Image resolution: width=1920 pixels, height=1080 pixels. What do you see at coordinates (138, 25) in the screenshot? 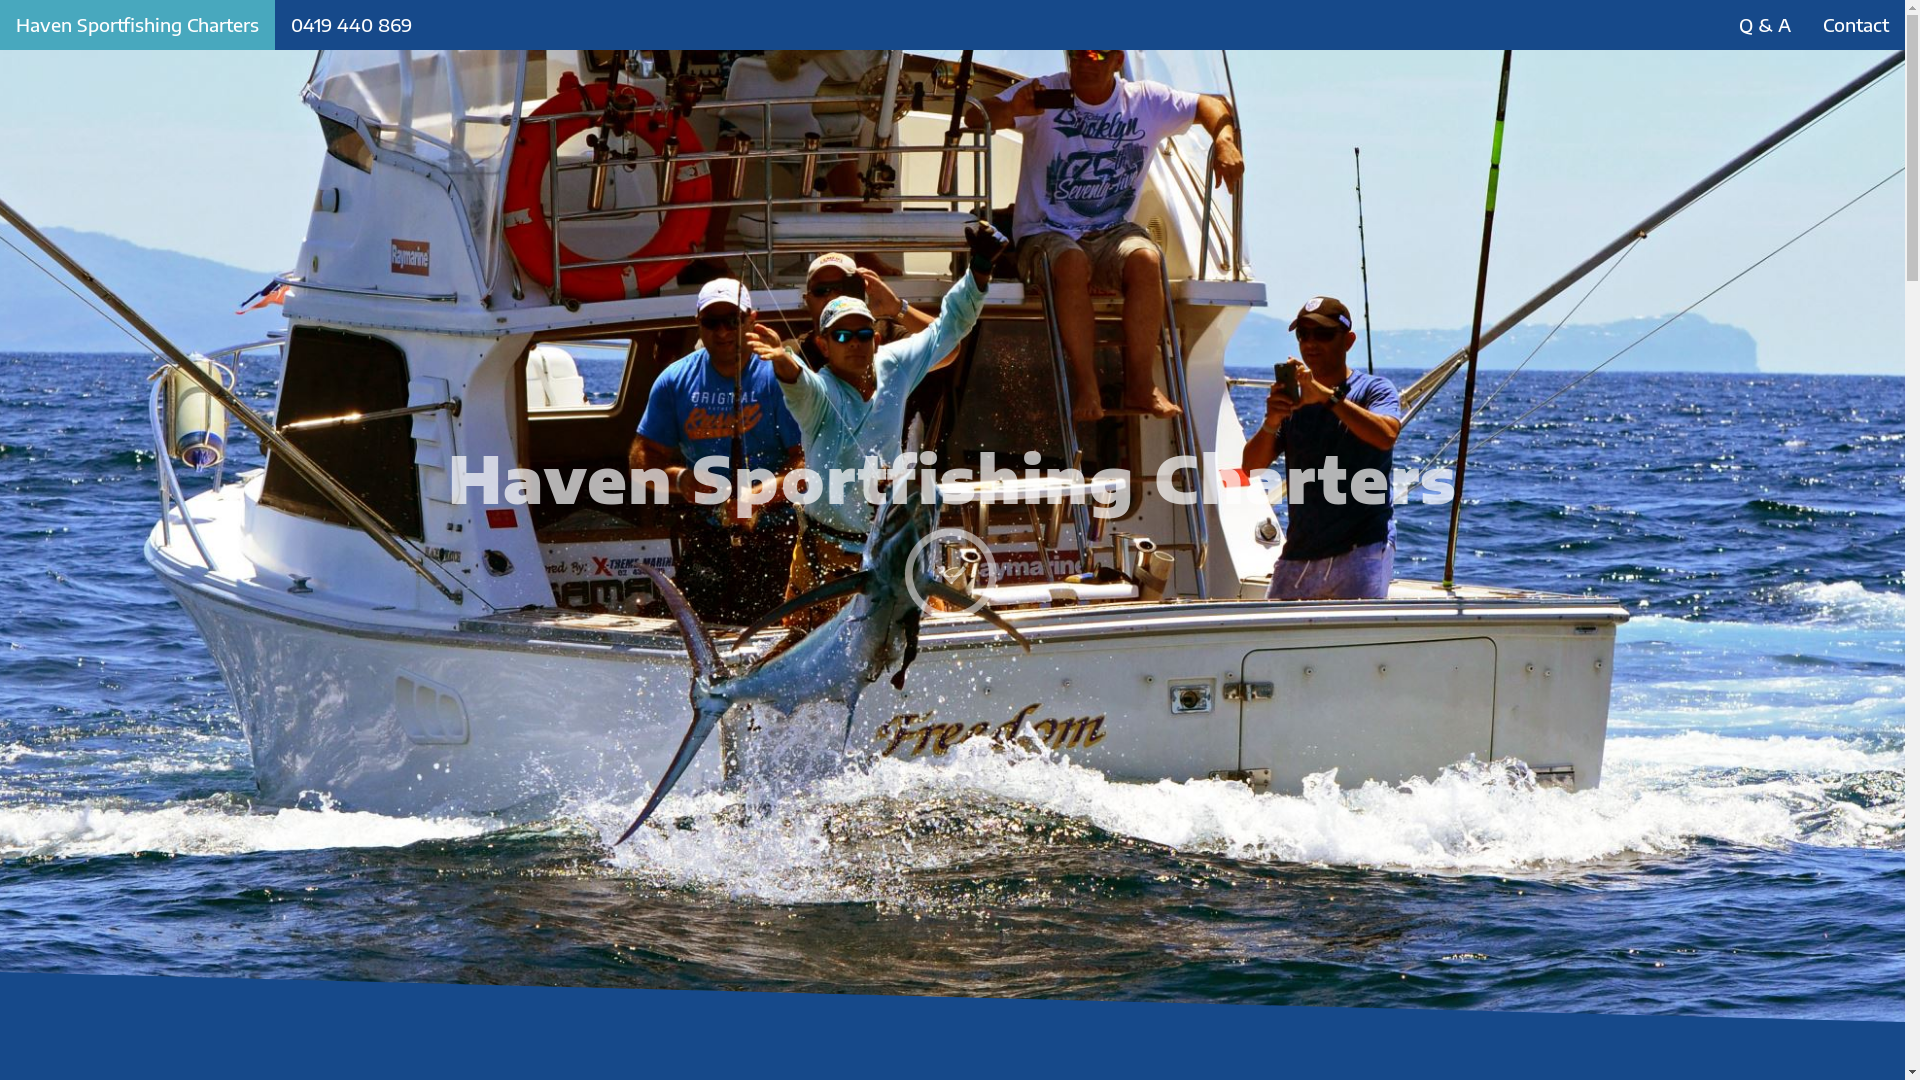
I see `Haven Sportfishing Charters` at bounding box center [138, 25].